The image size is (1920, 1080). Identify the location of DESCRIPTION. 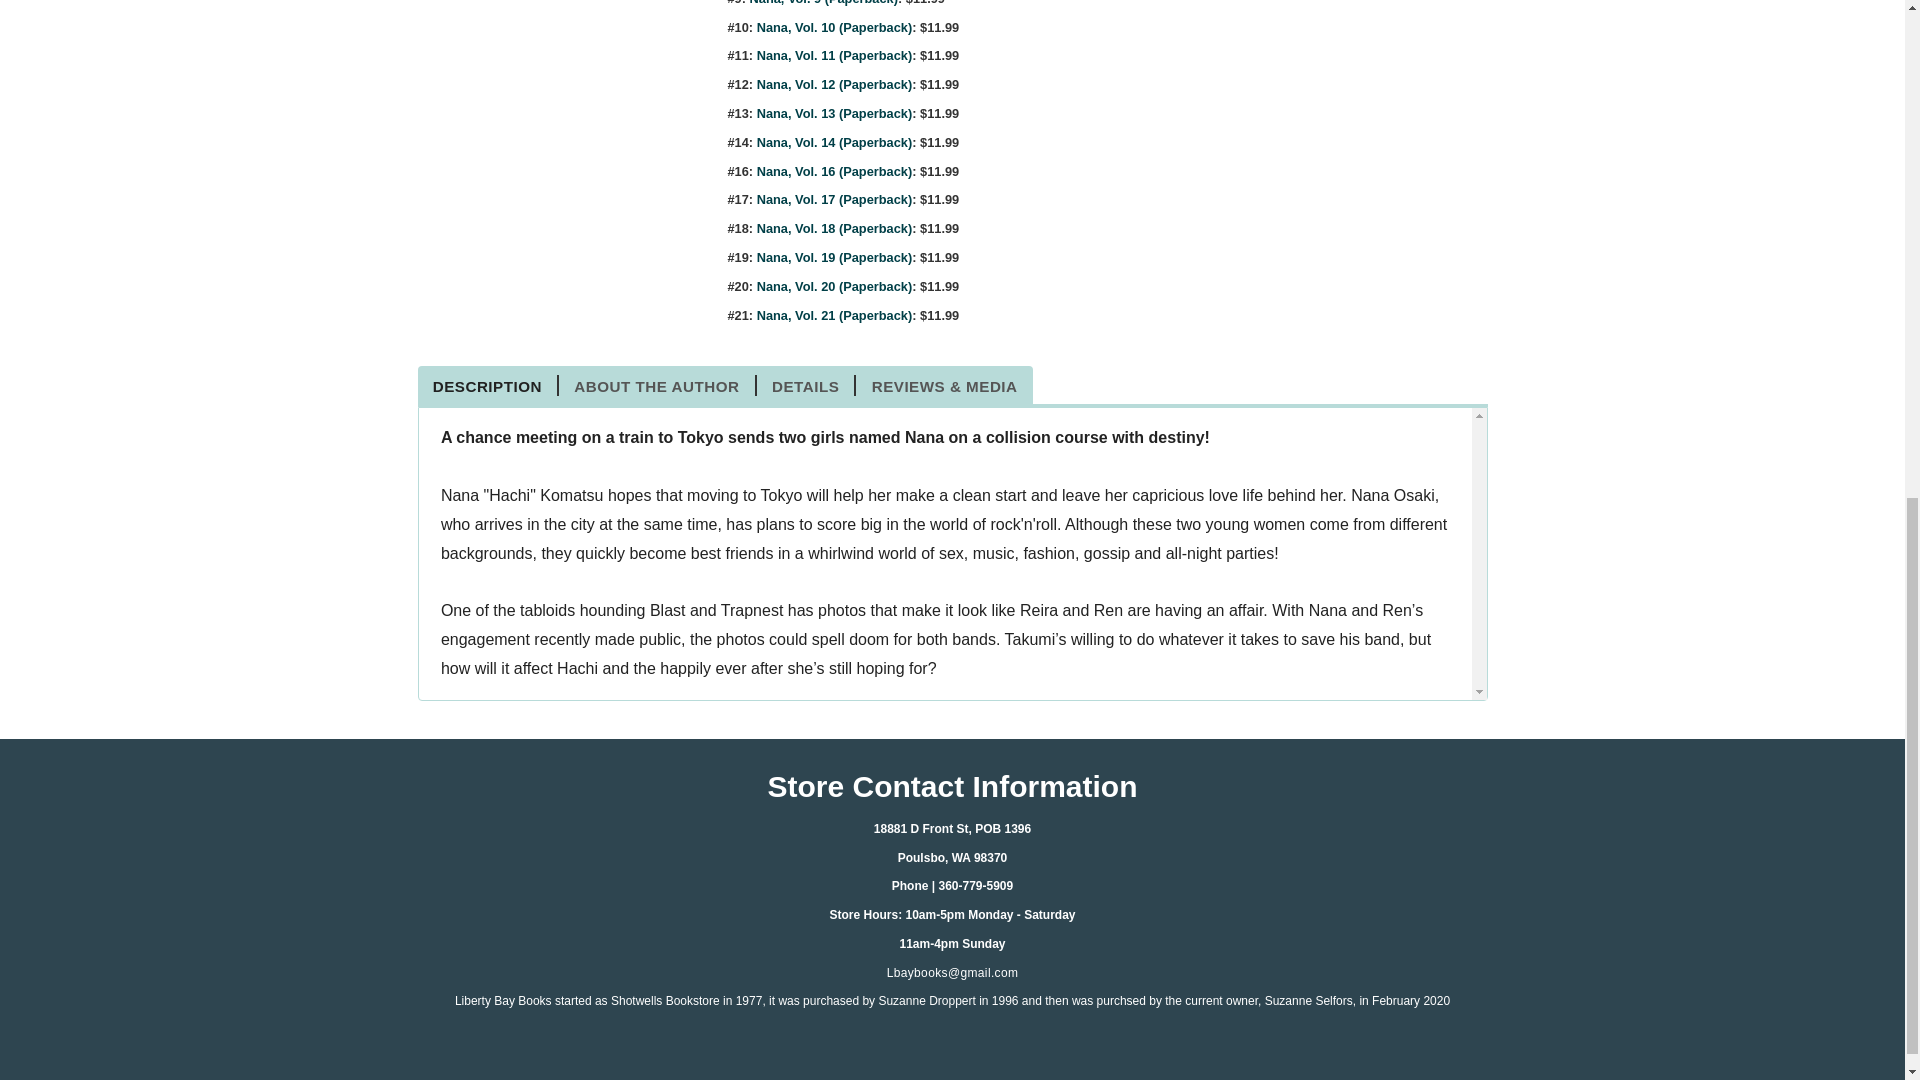
(489, 386).